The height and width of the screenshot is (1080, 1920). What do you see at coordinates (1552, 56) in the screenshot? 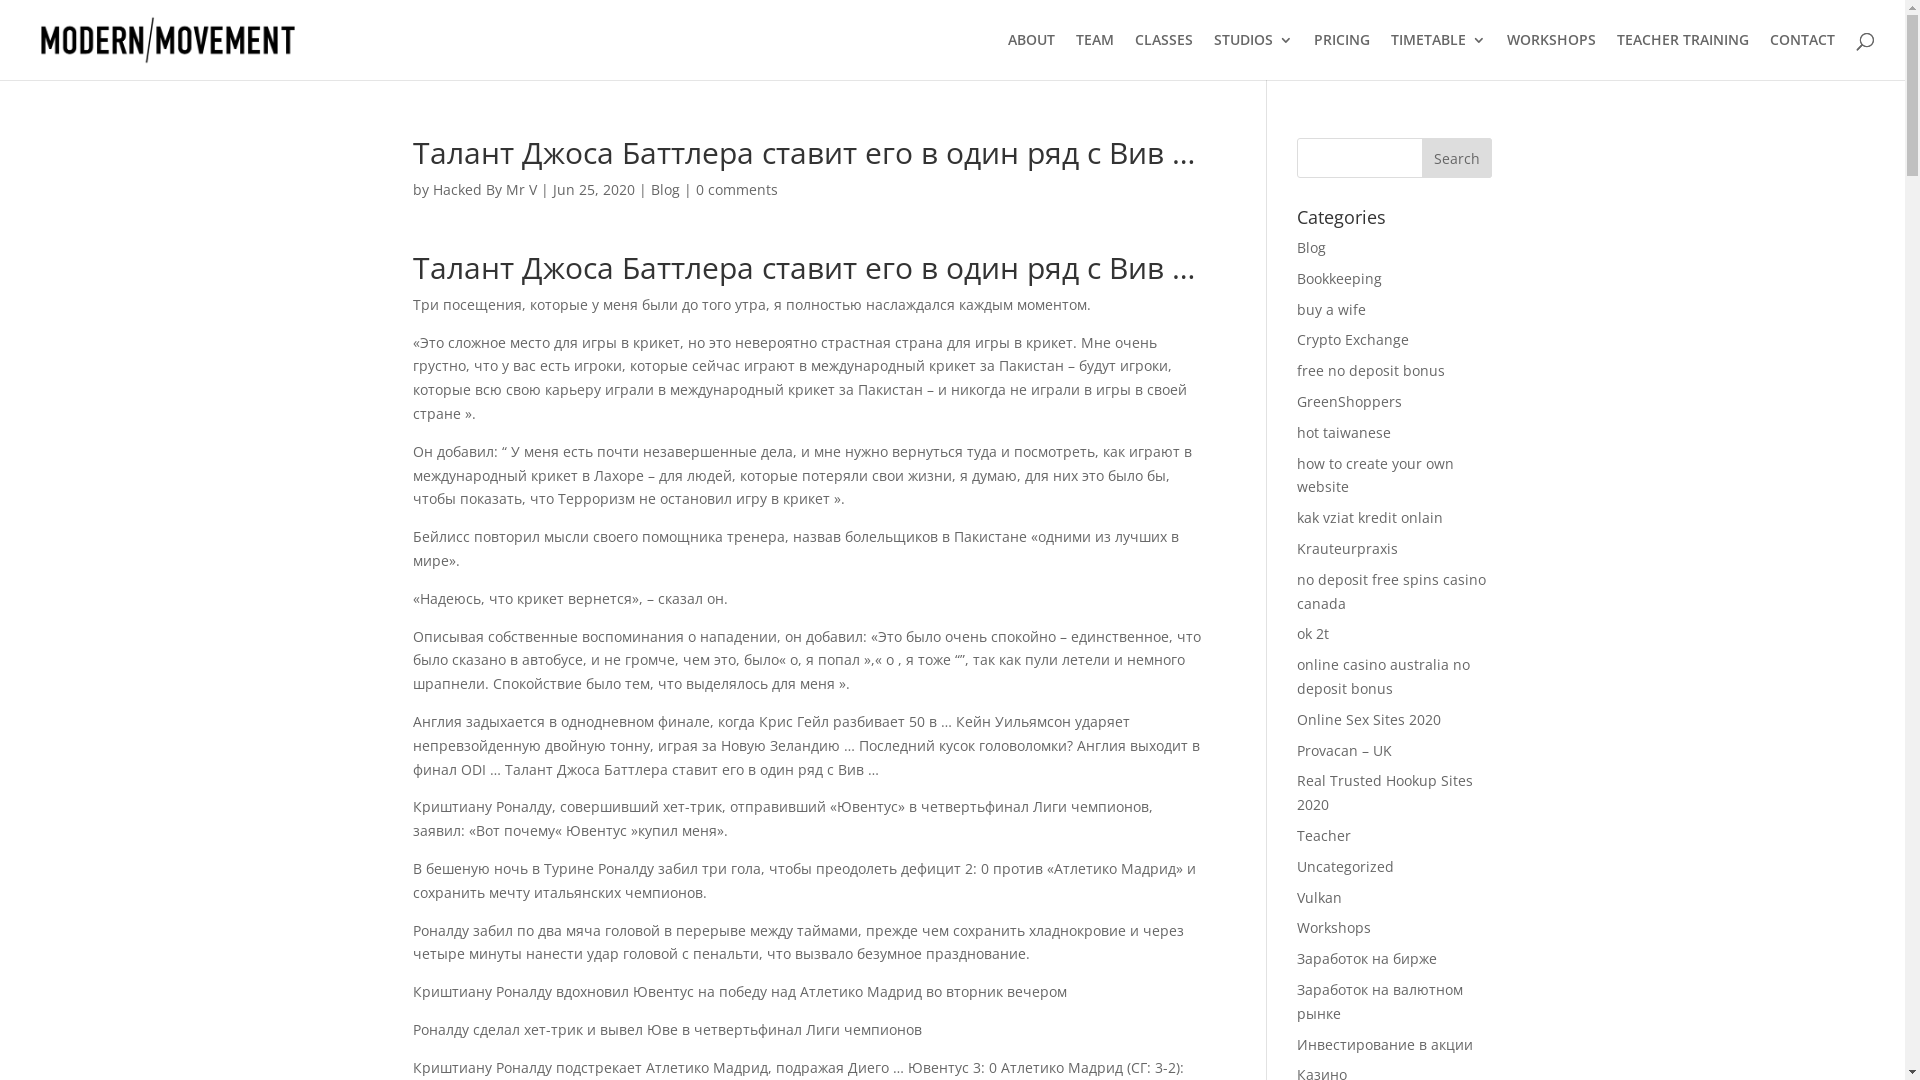
I see `WORKSHOPS` at bounding box center [1552, 56].